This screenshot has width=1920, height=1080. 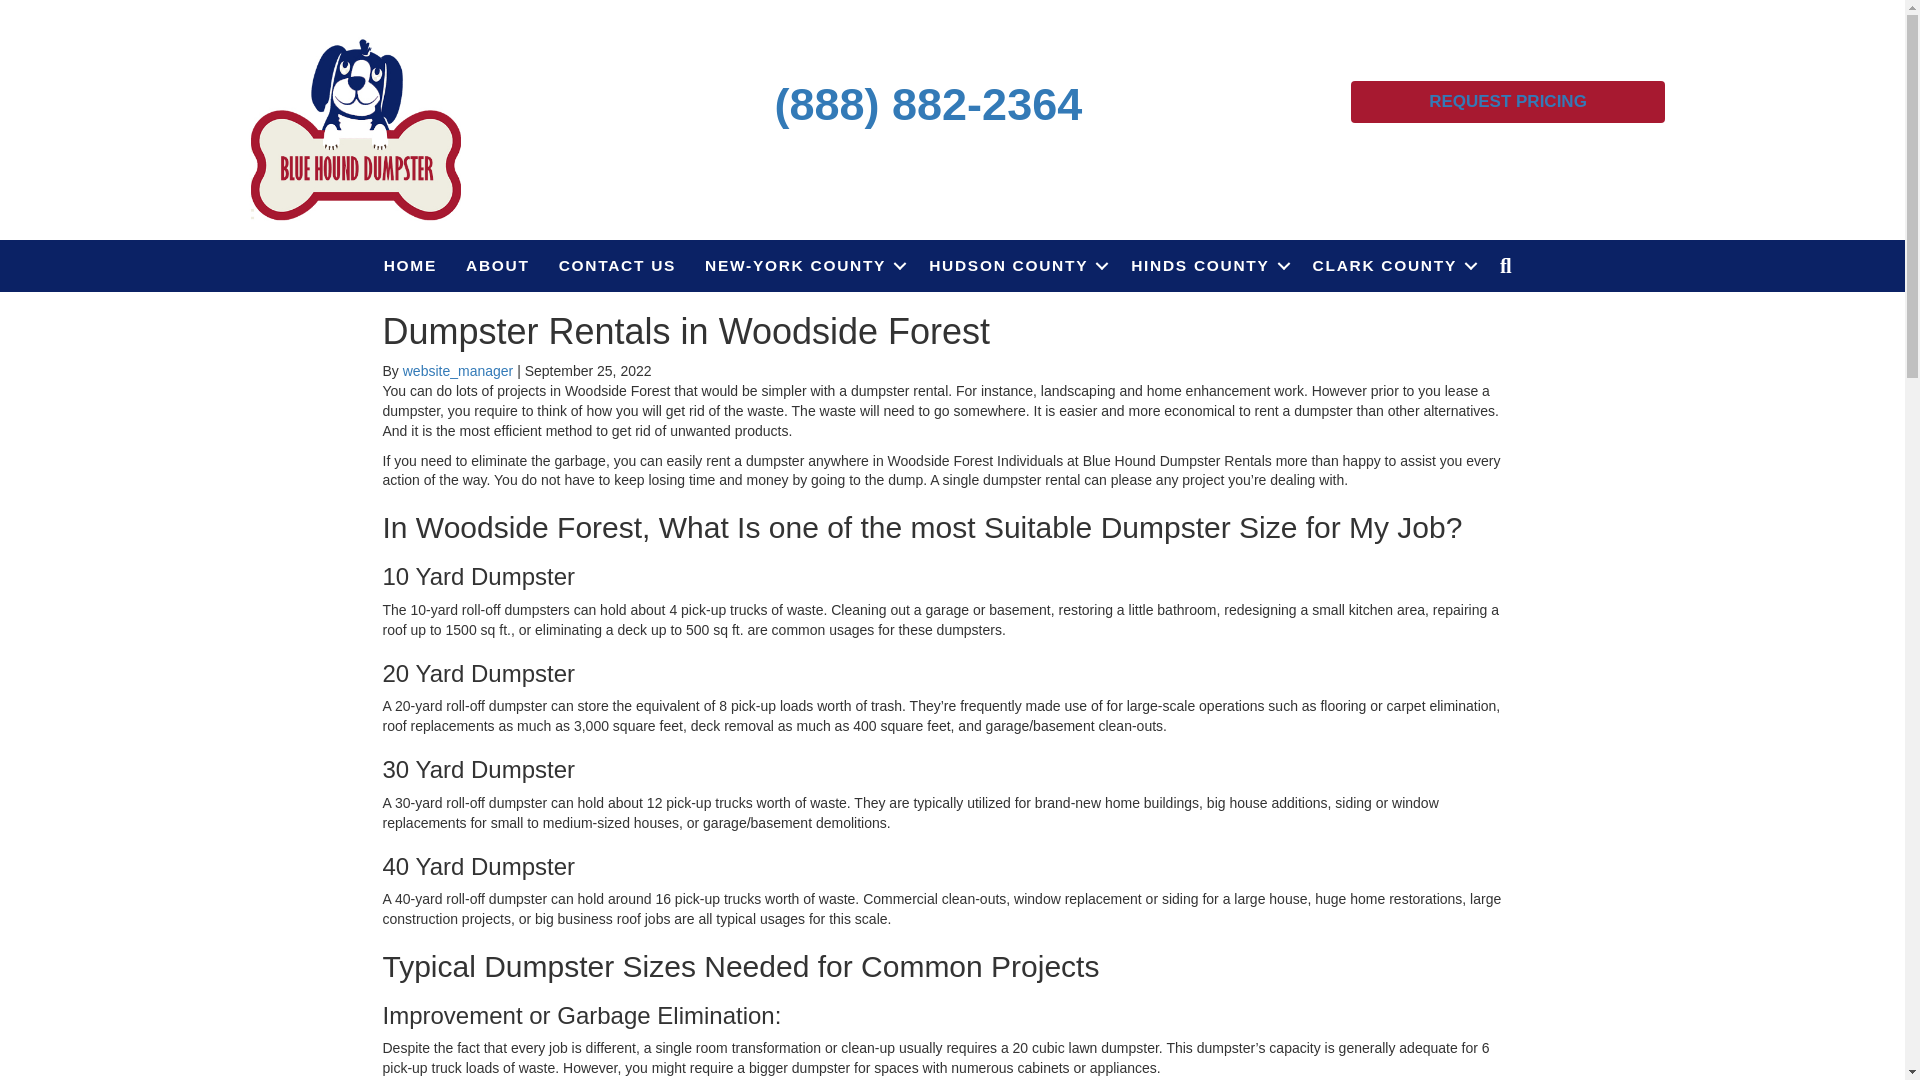 I want to click on ABOUT, so click(x=497, y=265).